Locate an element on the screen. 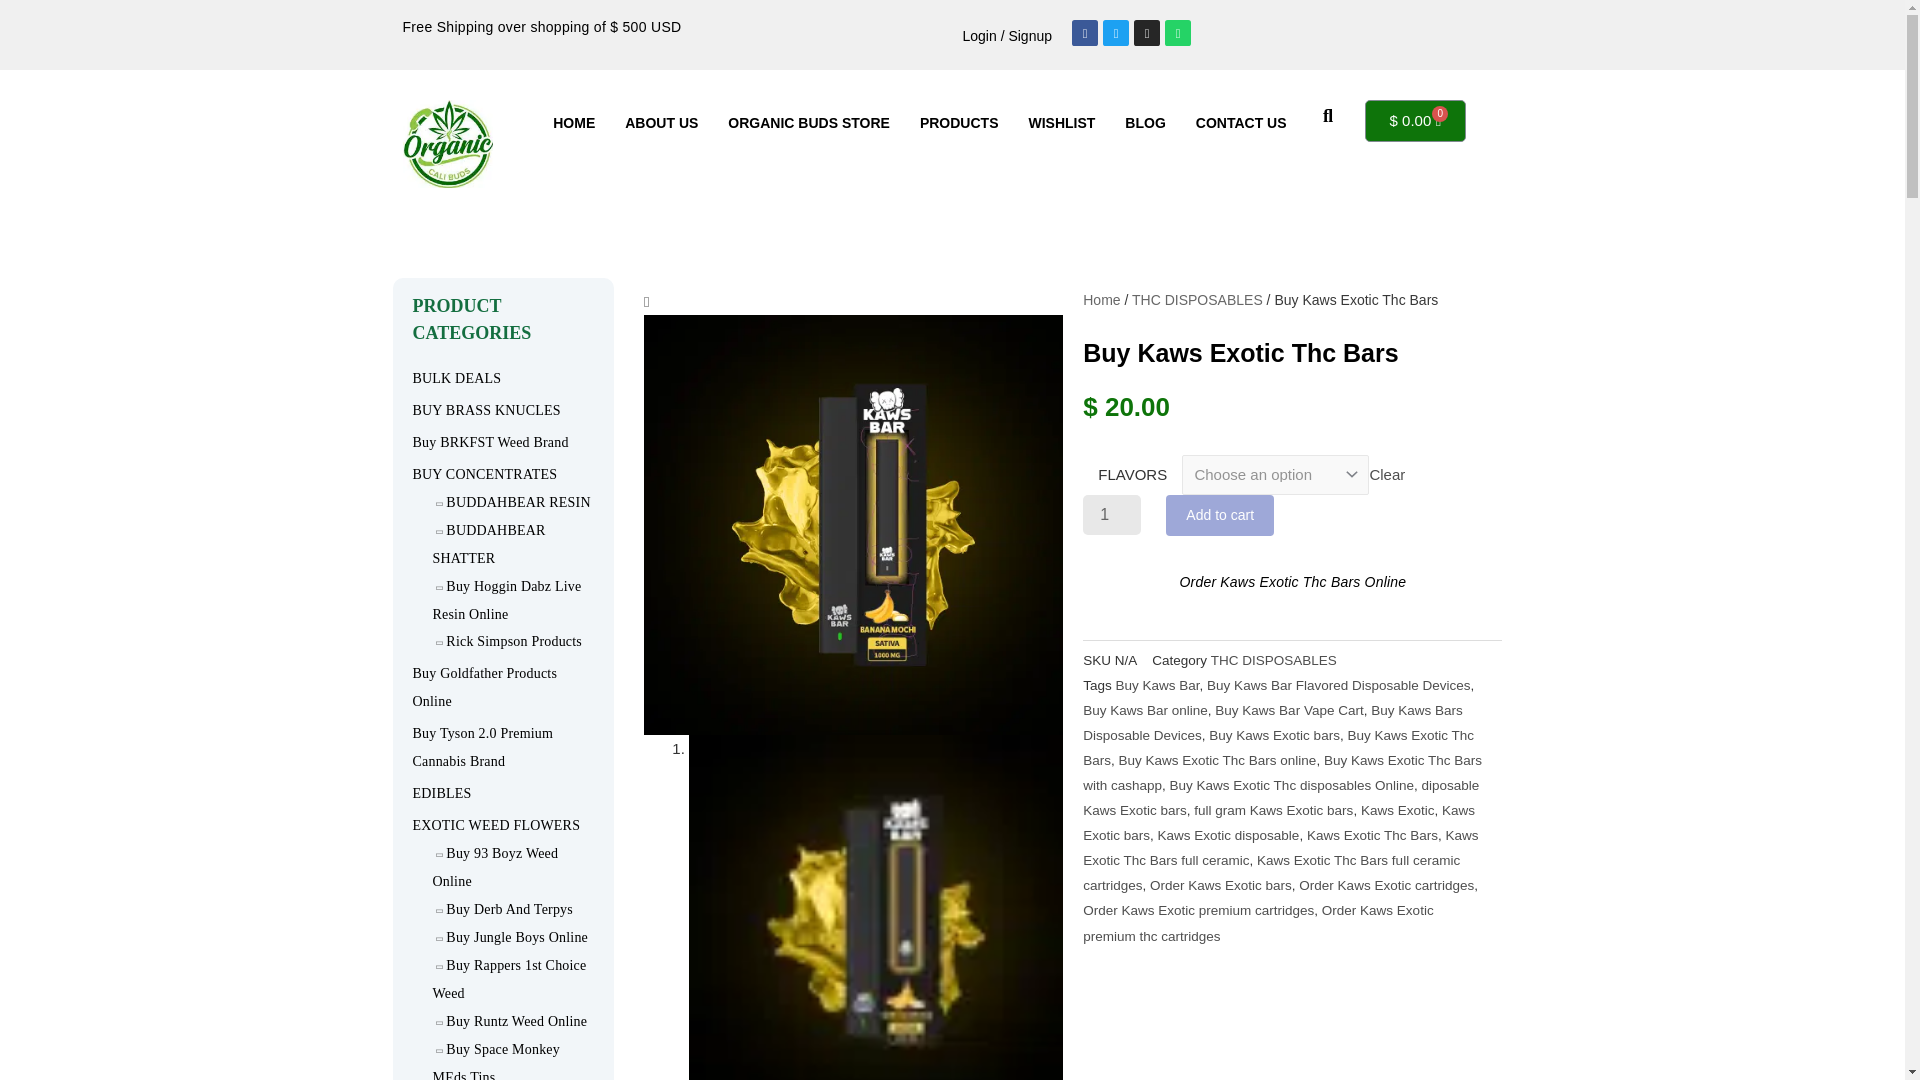 This screenshot has width=1920, height=1080. PRODUCTS is located at coordinates (958, 122).